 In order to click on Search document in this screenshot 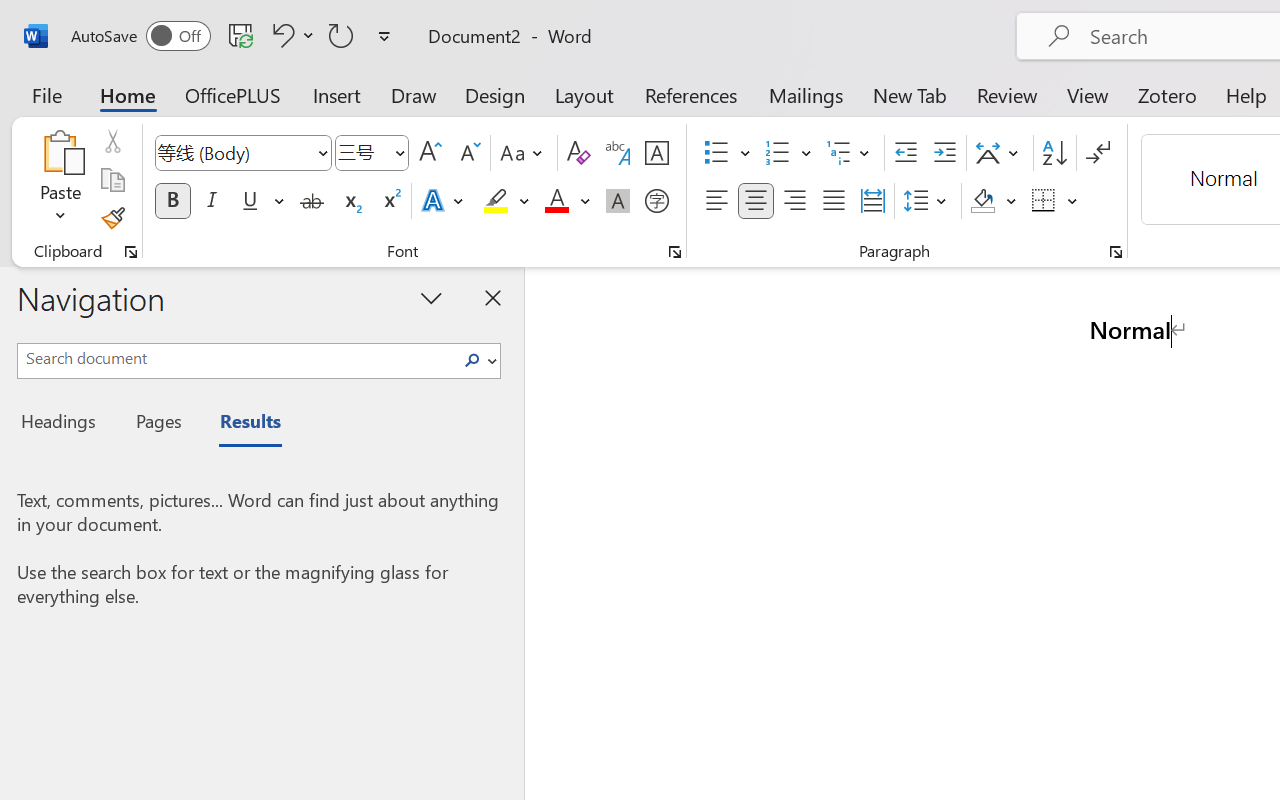, I will do `click(236, 358)`.